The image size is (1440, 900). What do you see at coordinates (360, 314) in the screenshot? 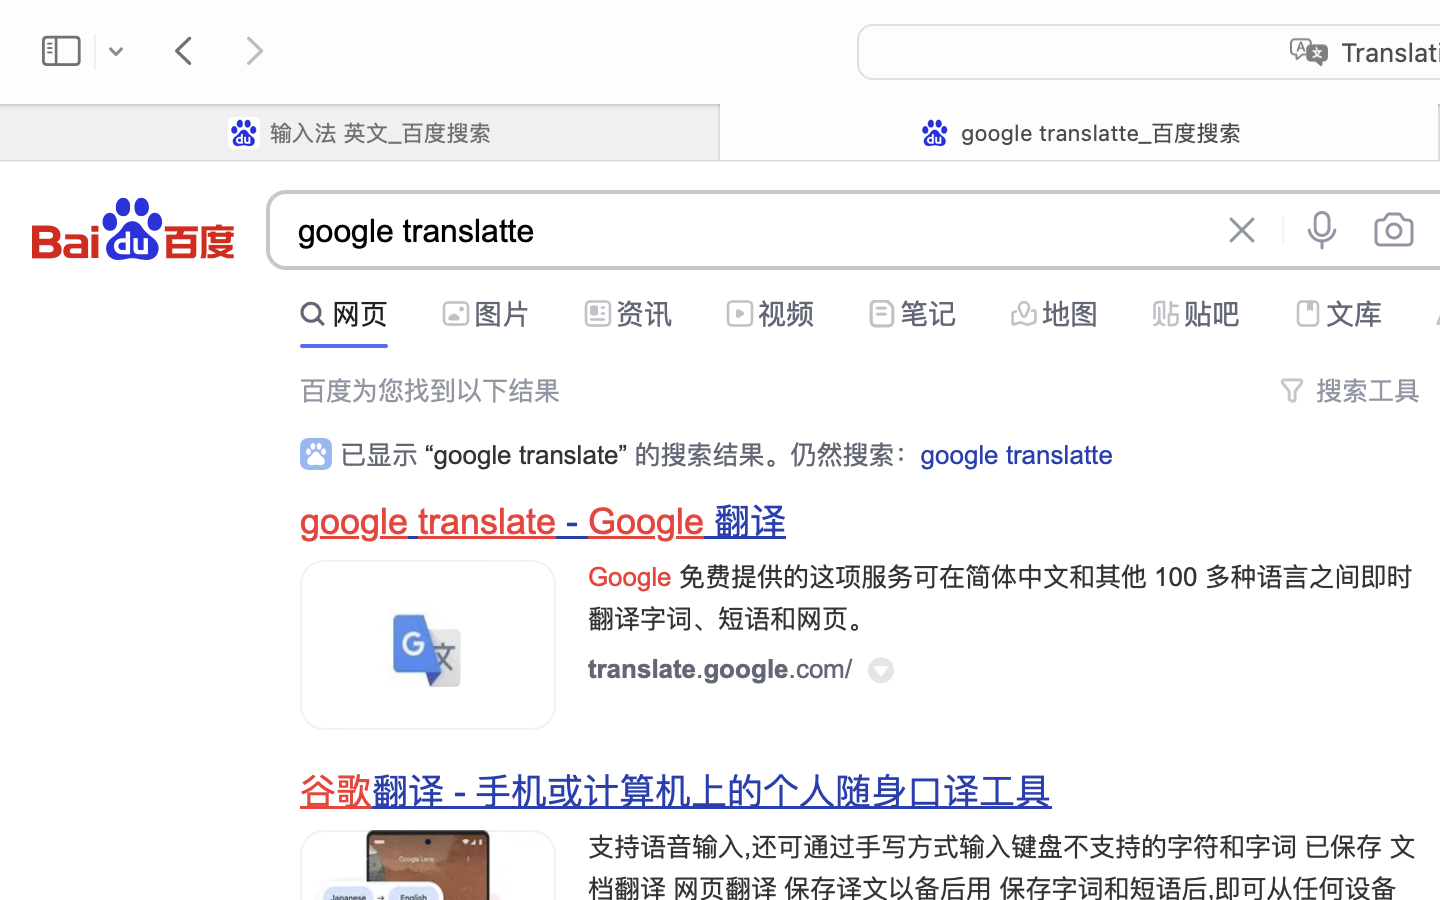
I see `网页` at bounding box center [360, 314].